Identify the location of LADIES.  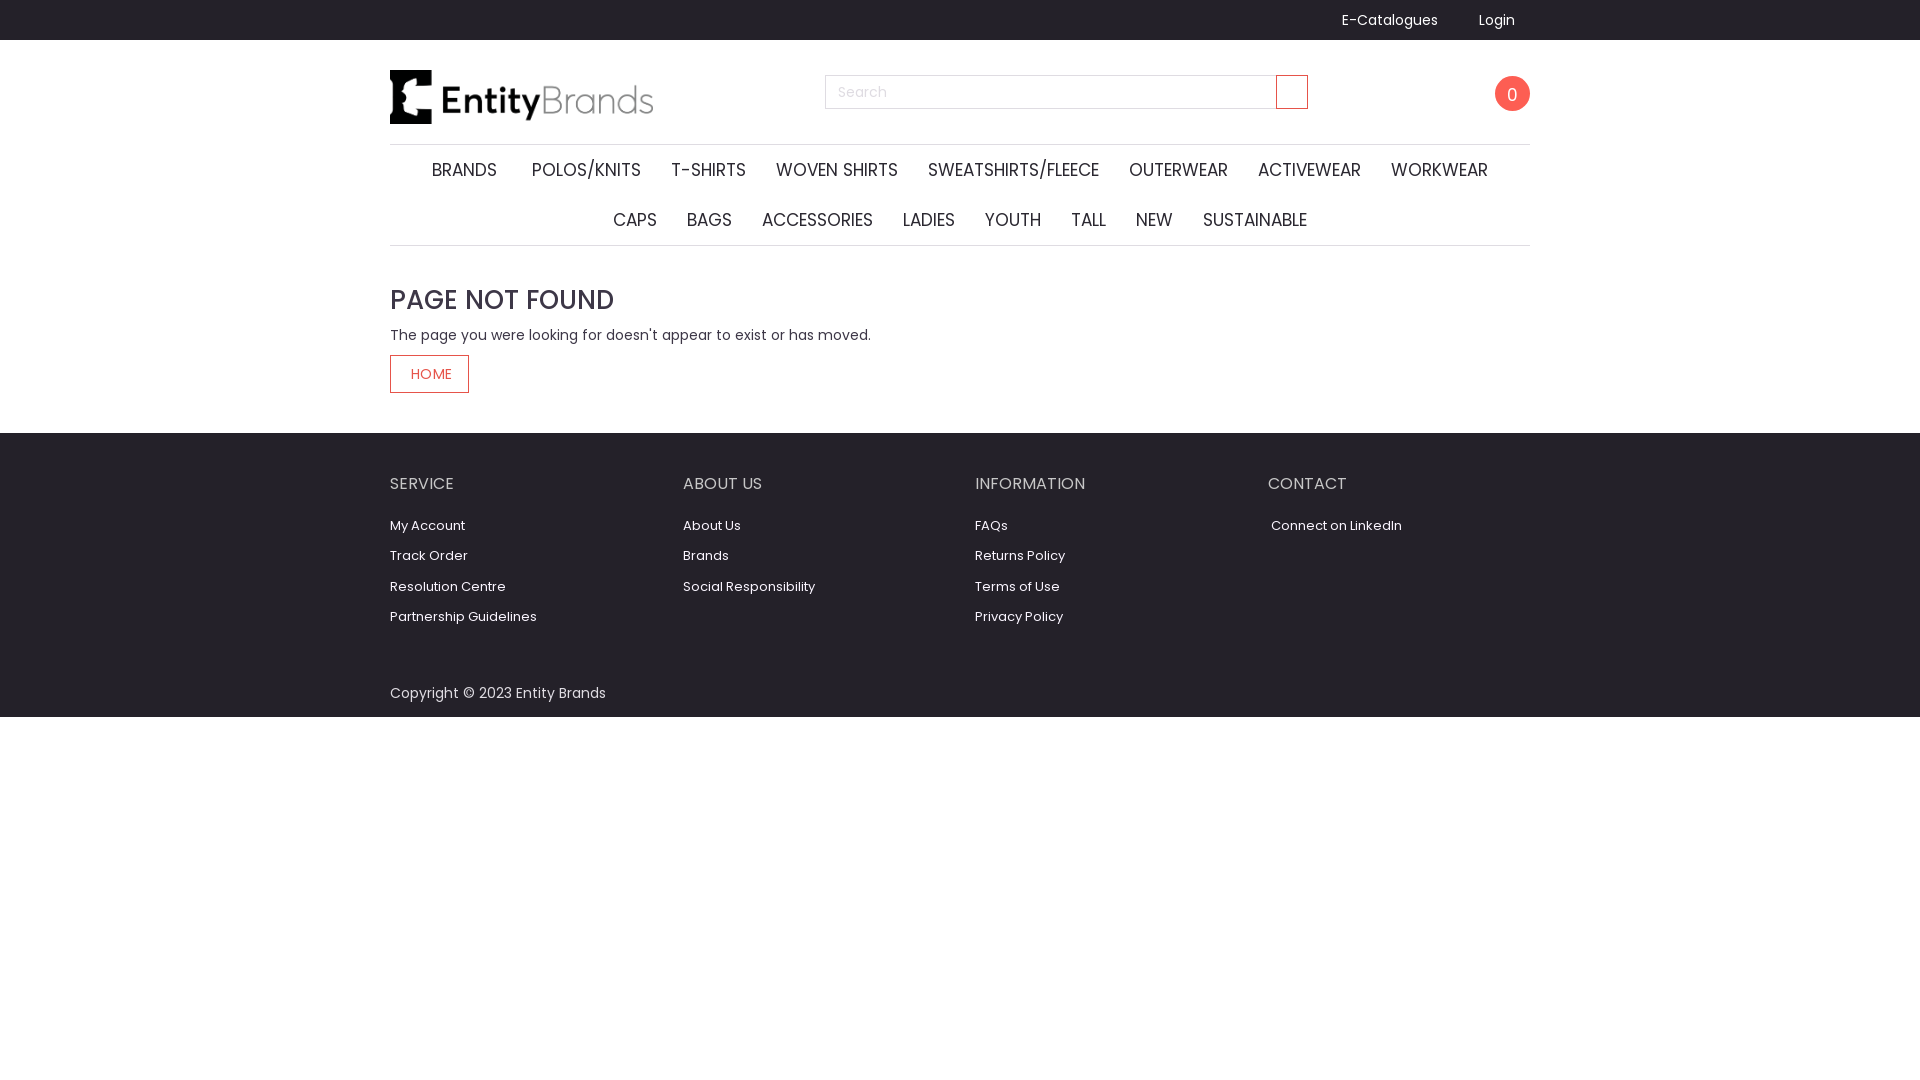
(929, 220).